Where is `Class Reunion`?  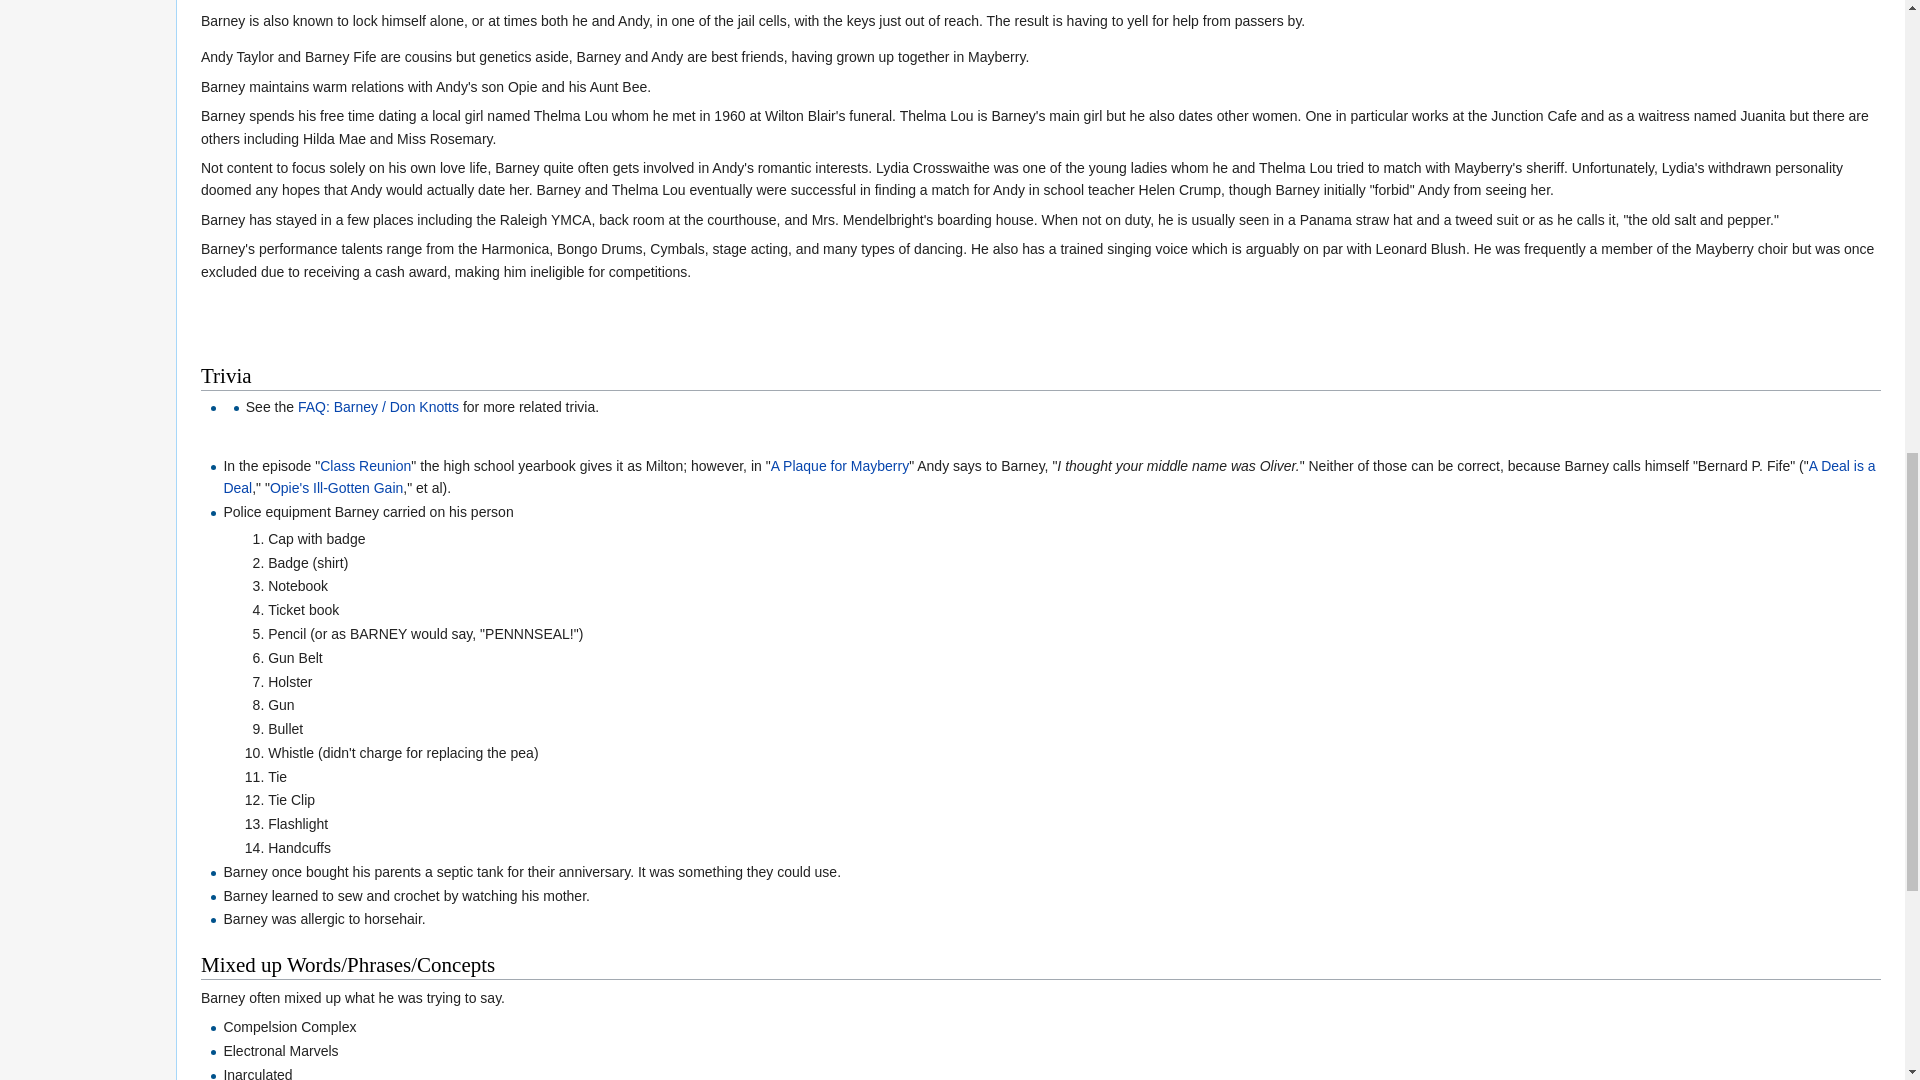
Class Reunion is located at coordinates (365, 466).